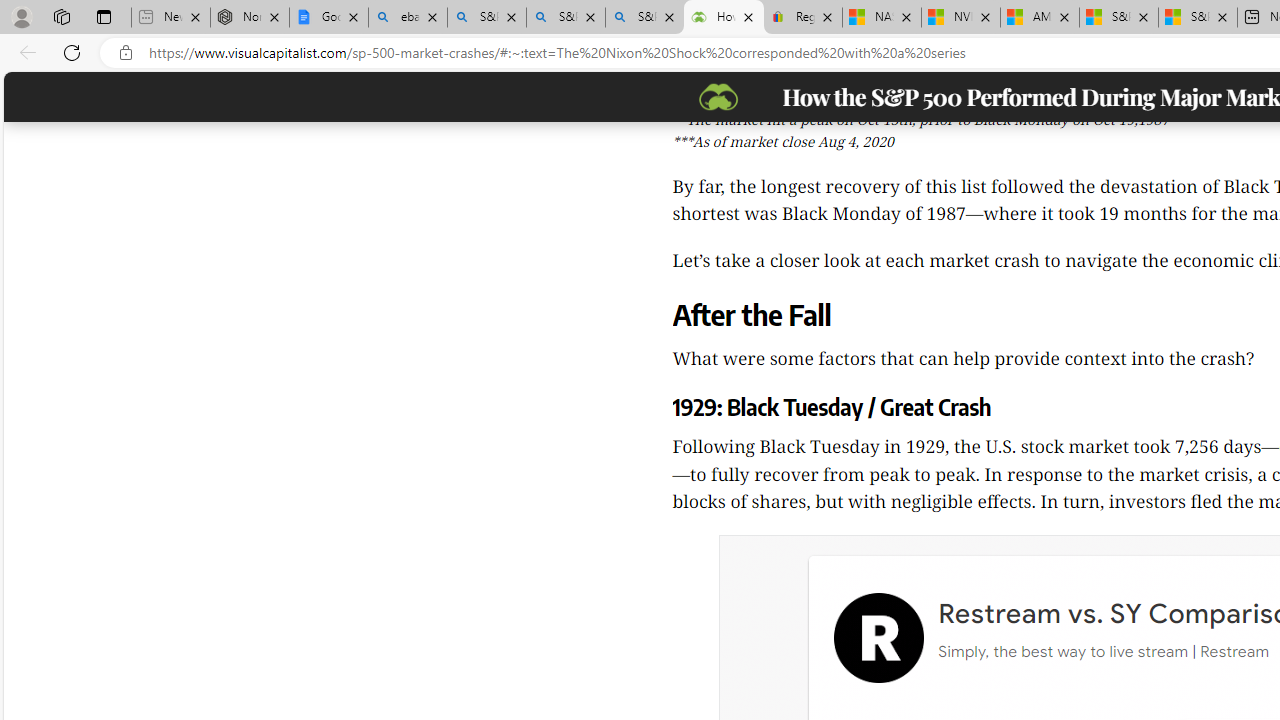  What do you see at coordinates (644, 18) in the screenshot?
I see `S&P 500 index financial crisis decline - Search` at bounding box center [644, 18].